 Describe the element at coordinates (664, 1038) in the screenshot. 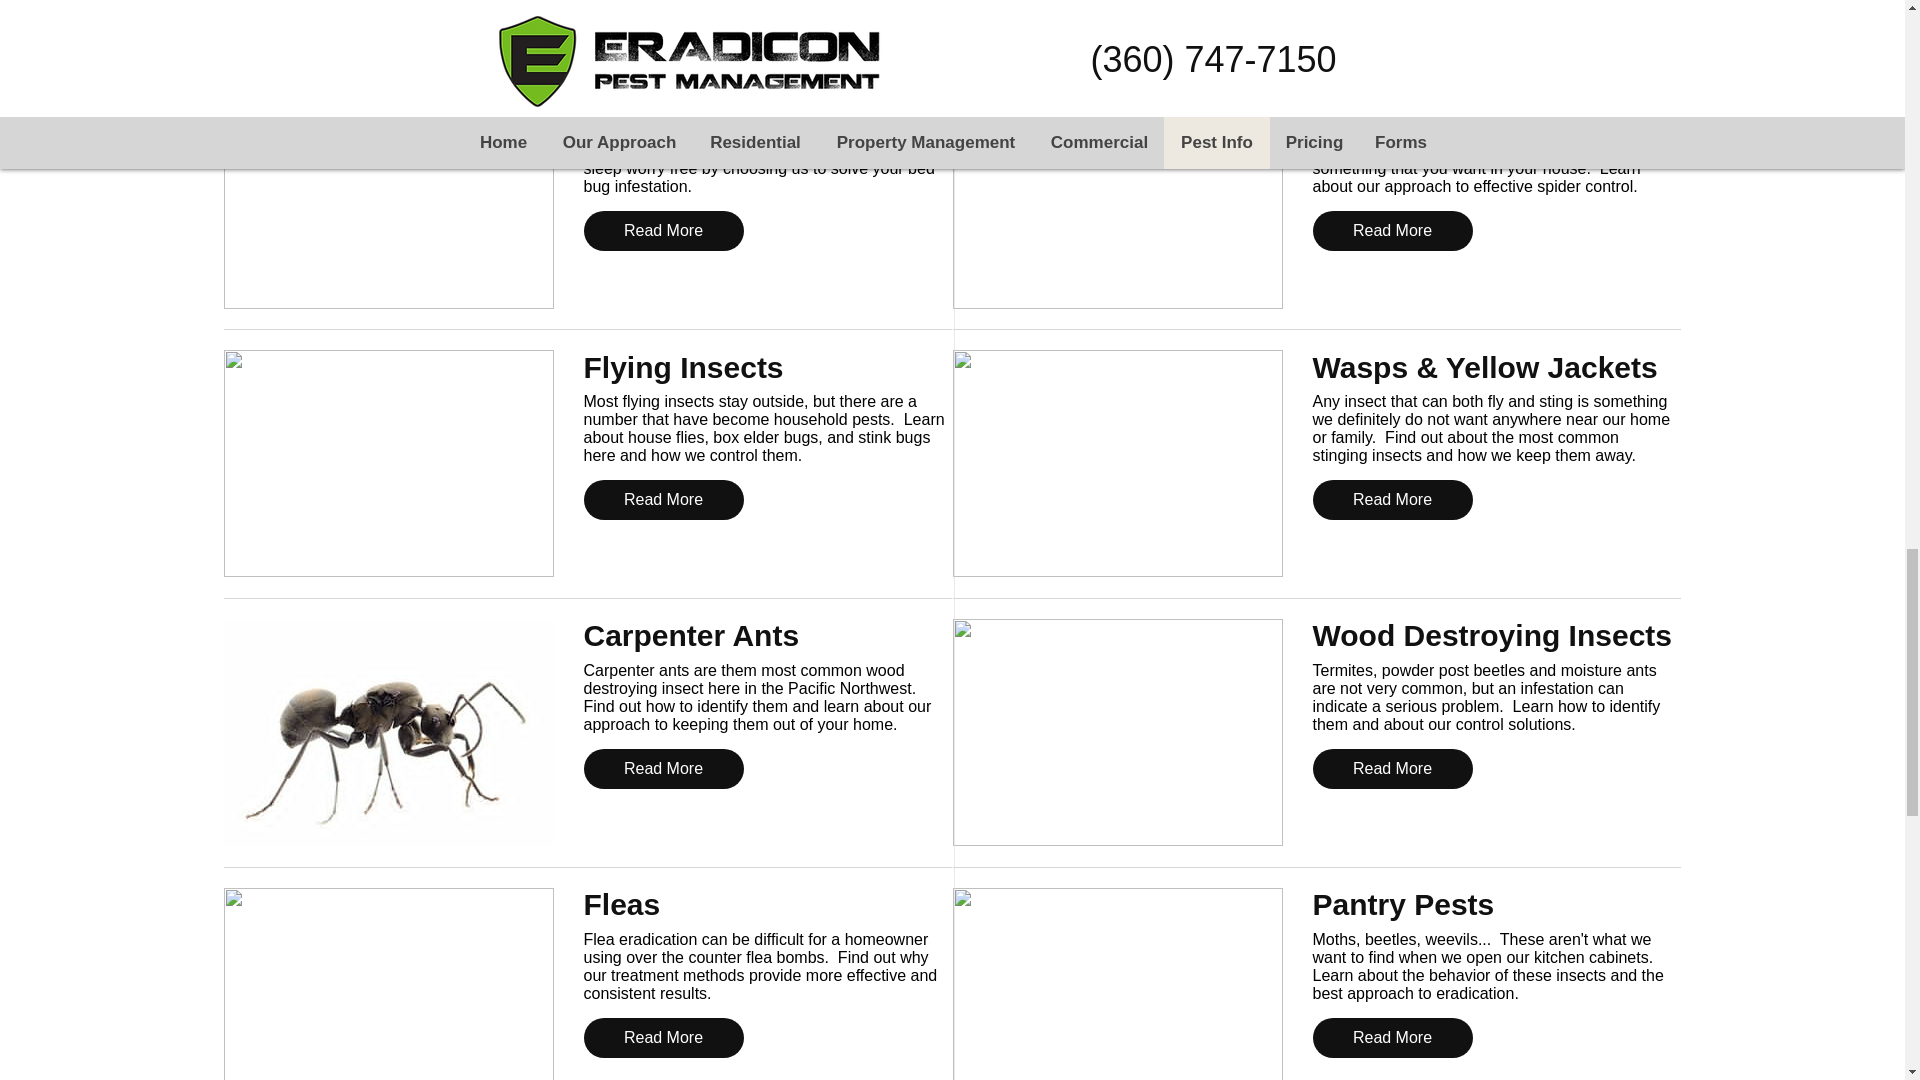

I see `Read More` at that location.